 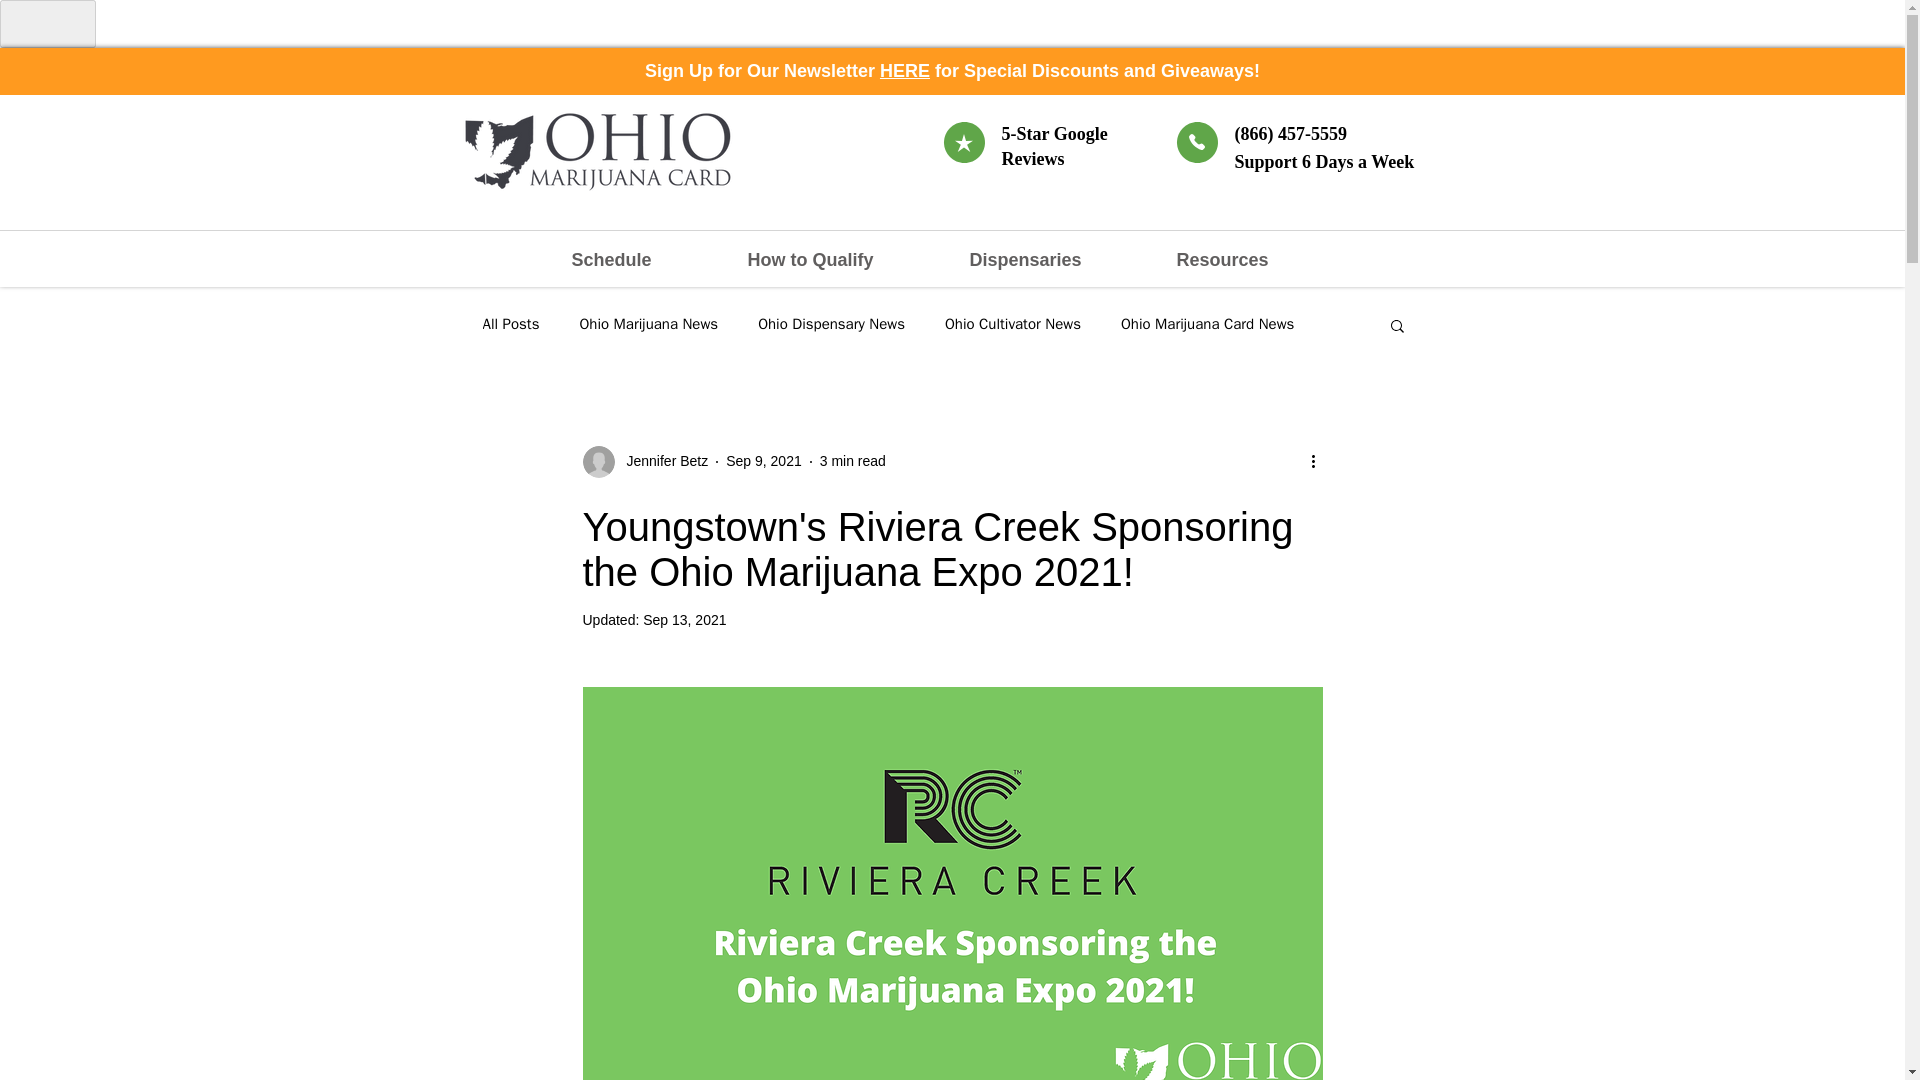 I want to click on Sep 9, 2021, so click(x=764, y=460).